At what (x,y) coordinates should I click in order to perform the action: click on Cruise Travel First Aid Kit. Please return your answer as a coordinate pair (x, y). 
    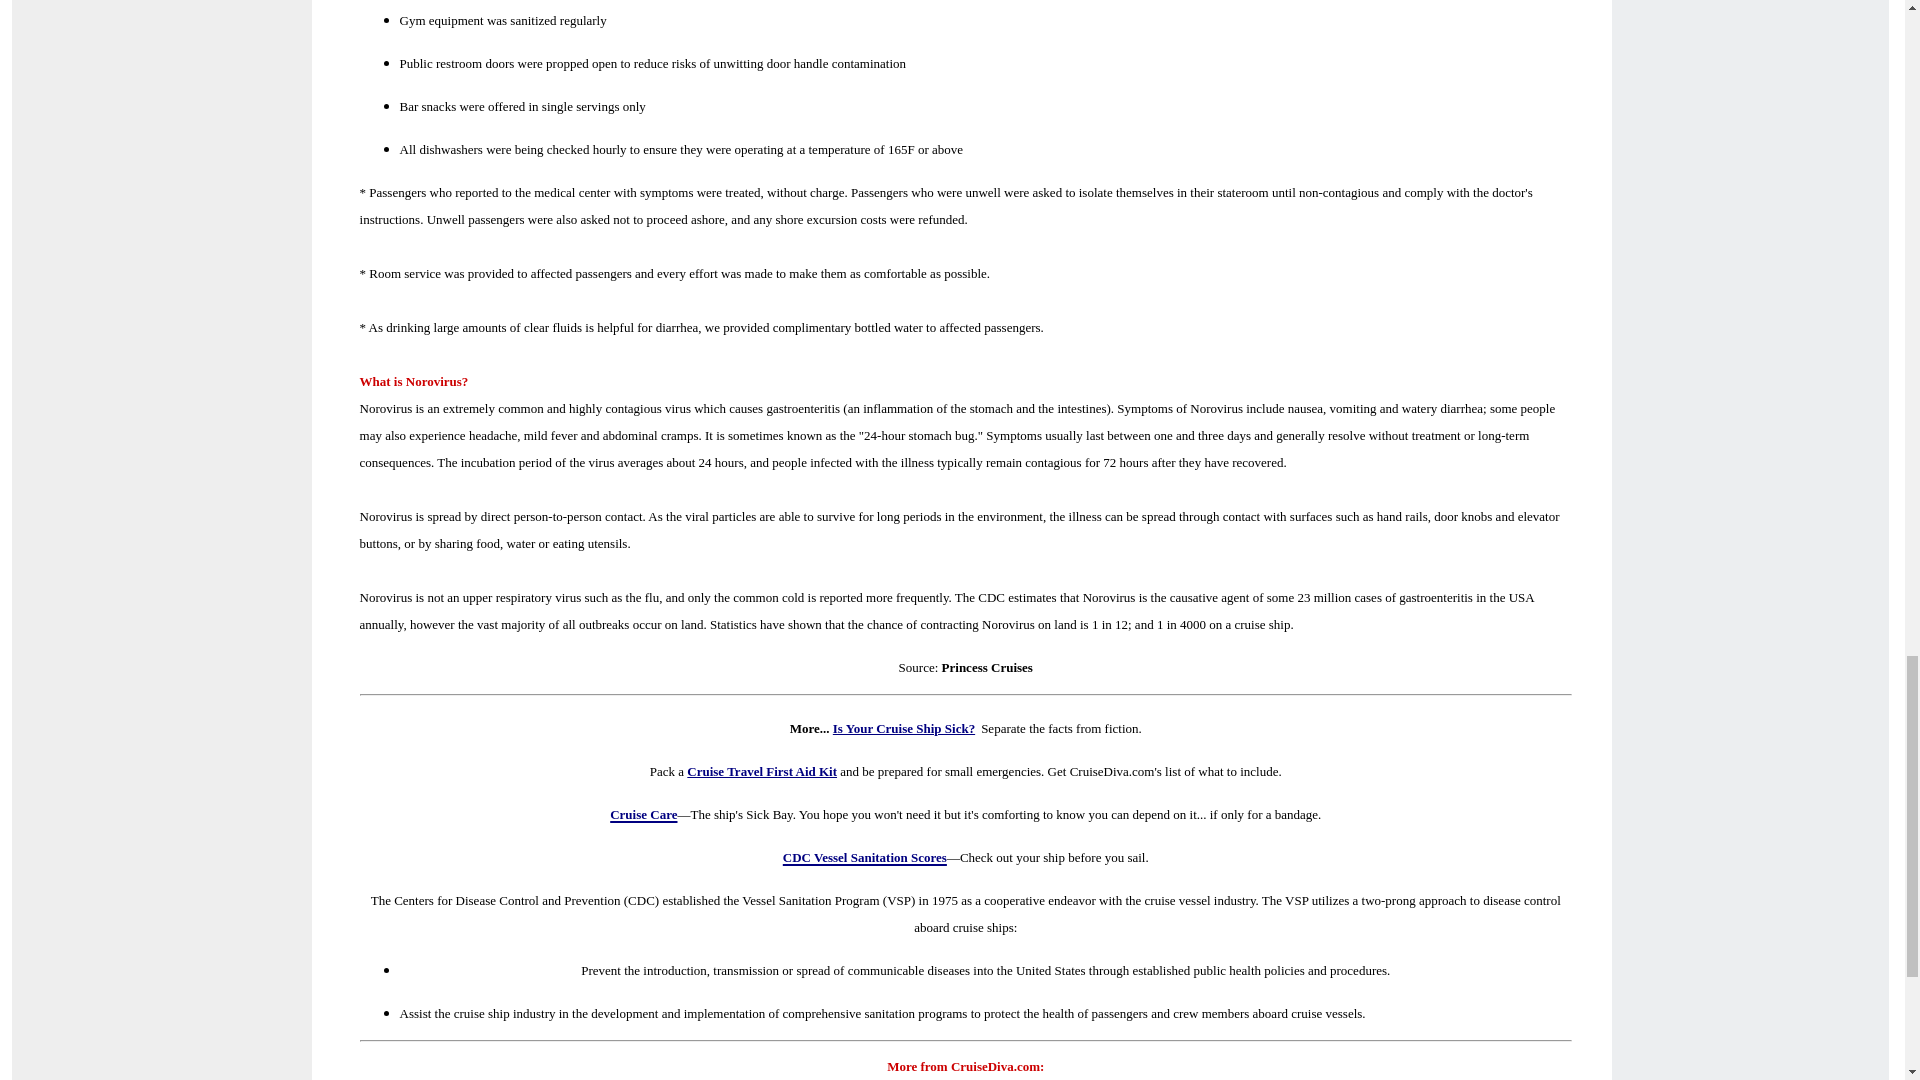
    Looking at the image, I should click on (762, 770).